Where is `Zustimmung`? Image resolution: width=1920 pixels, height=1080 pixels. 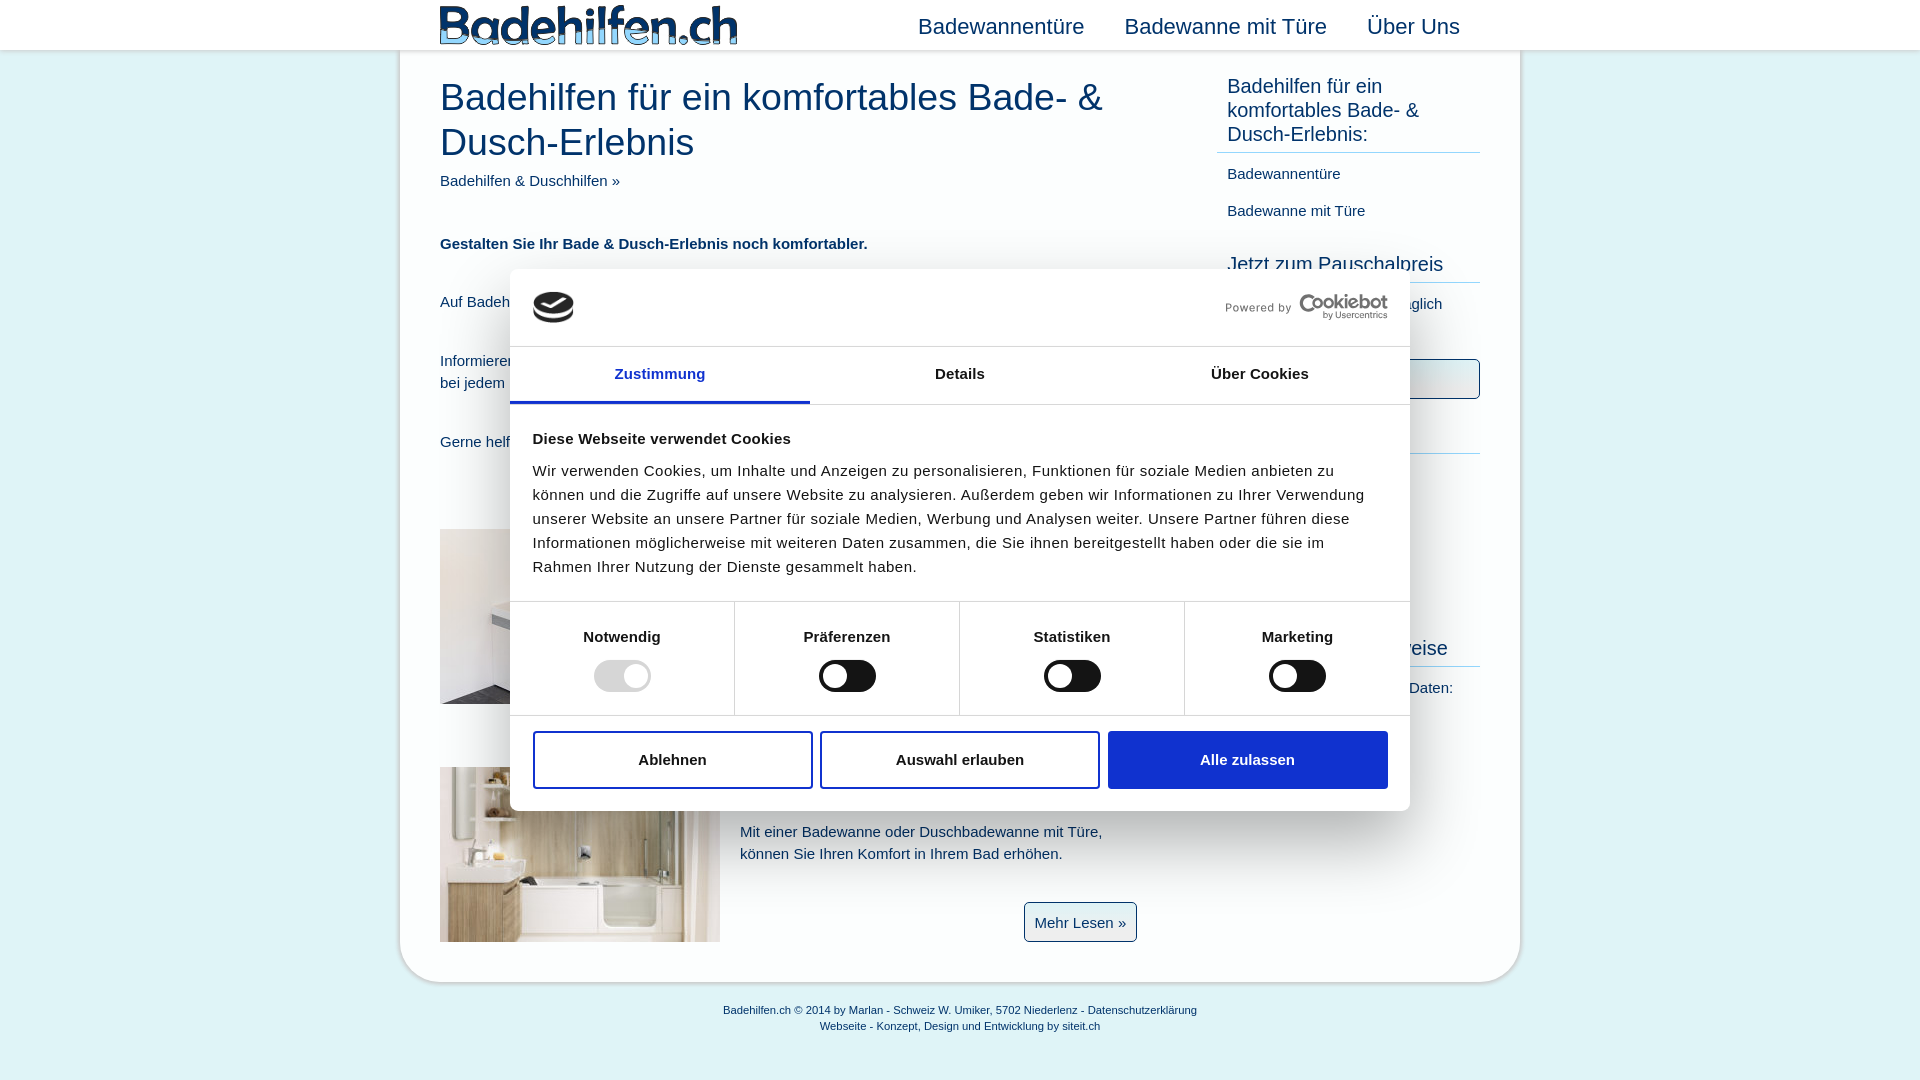
Zustimmung is located at coordinates (660, 376).